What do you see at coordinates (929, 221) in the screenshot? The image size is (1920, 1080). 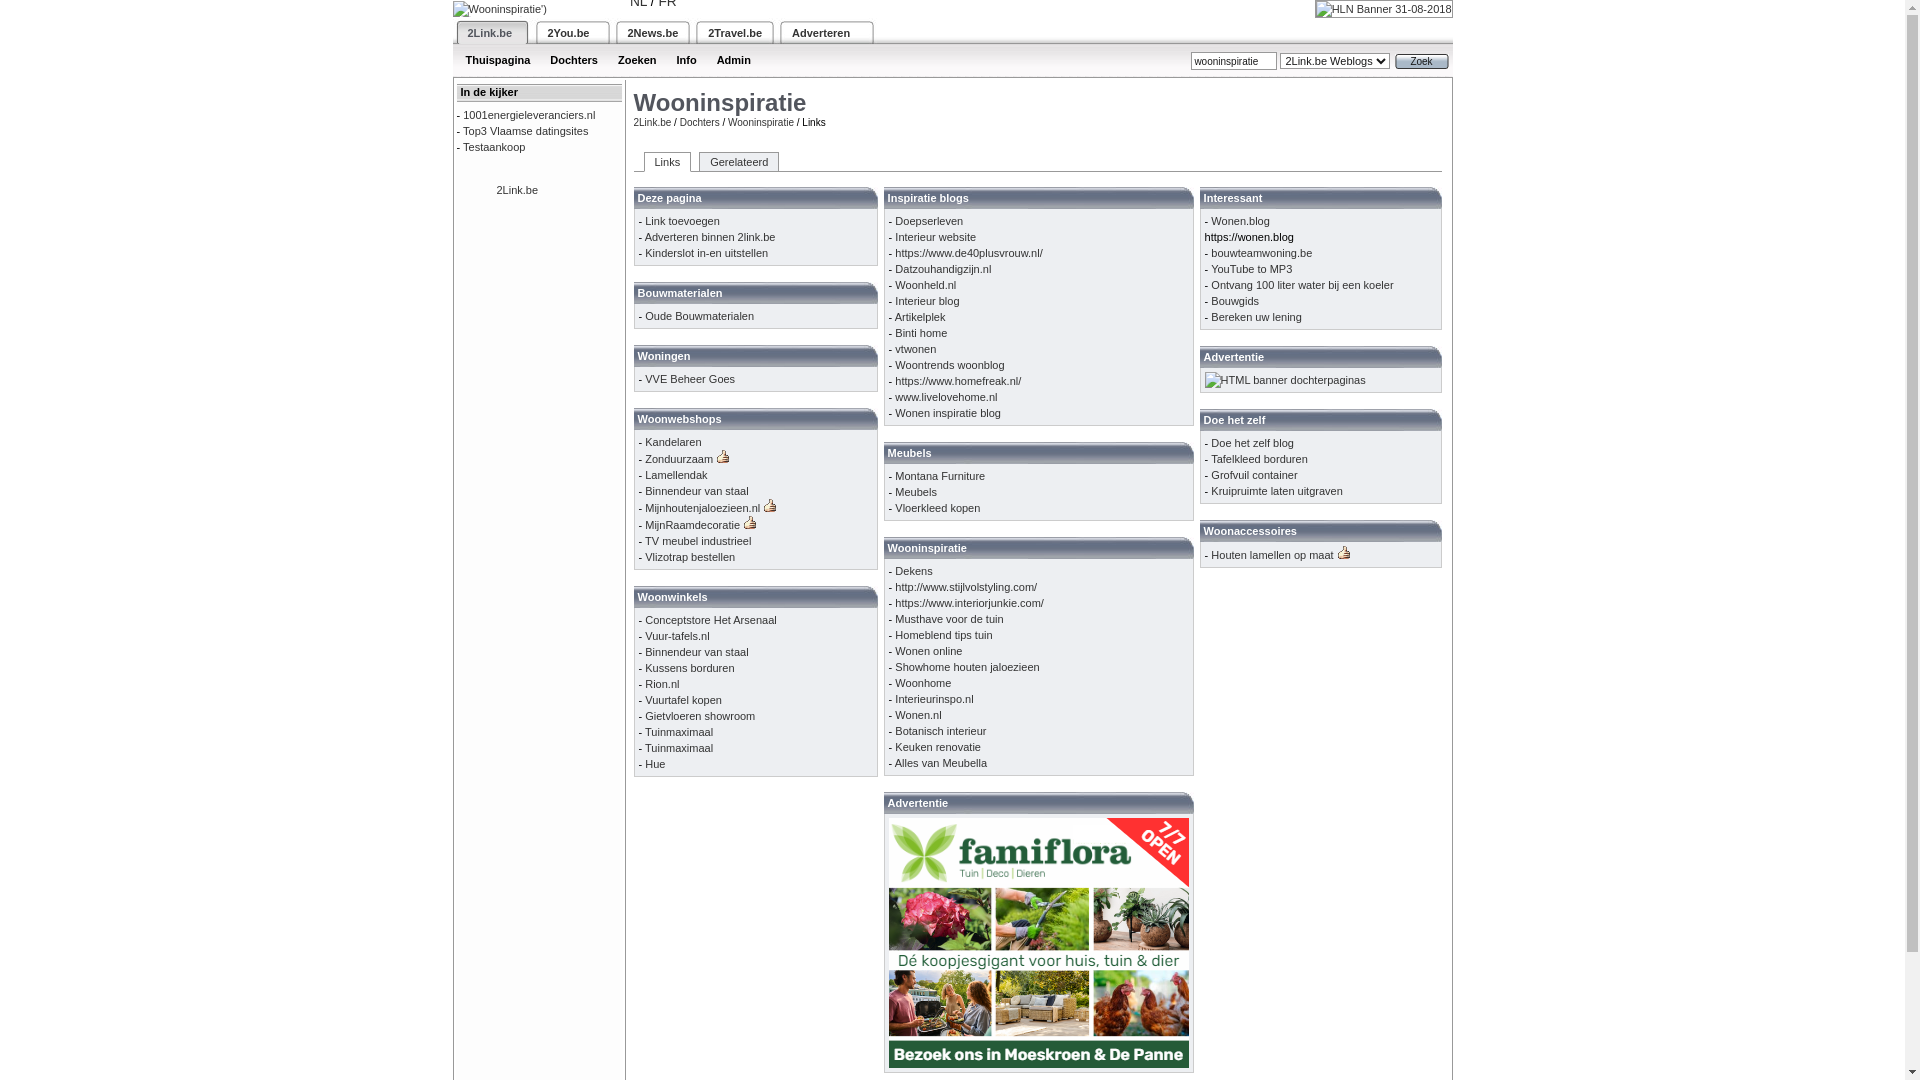 I see `Doepserleven` at bounding box center [929, 221].